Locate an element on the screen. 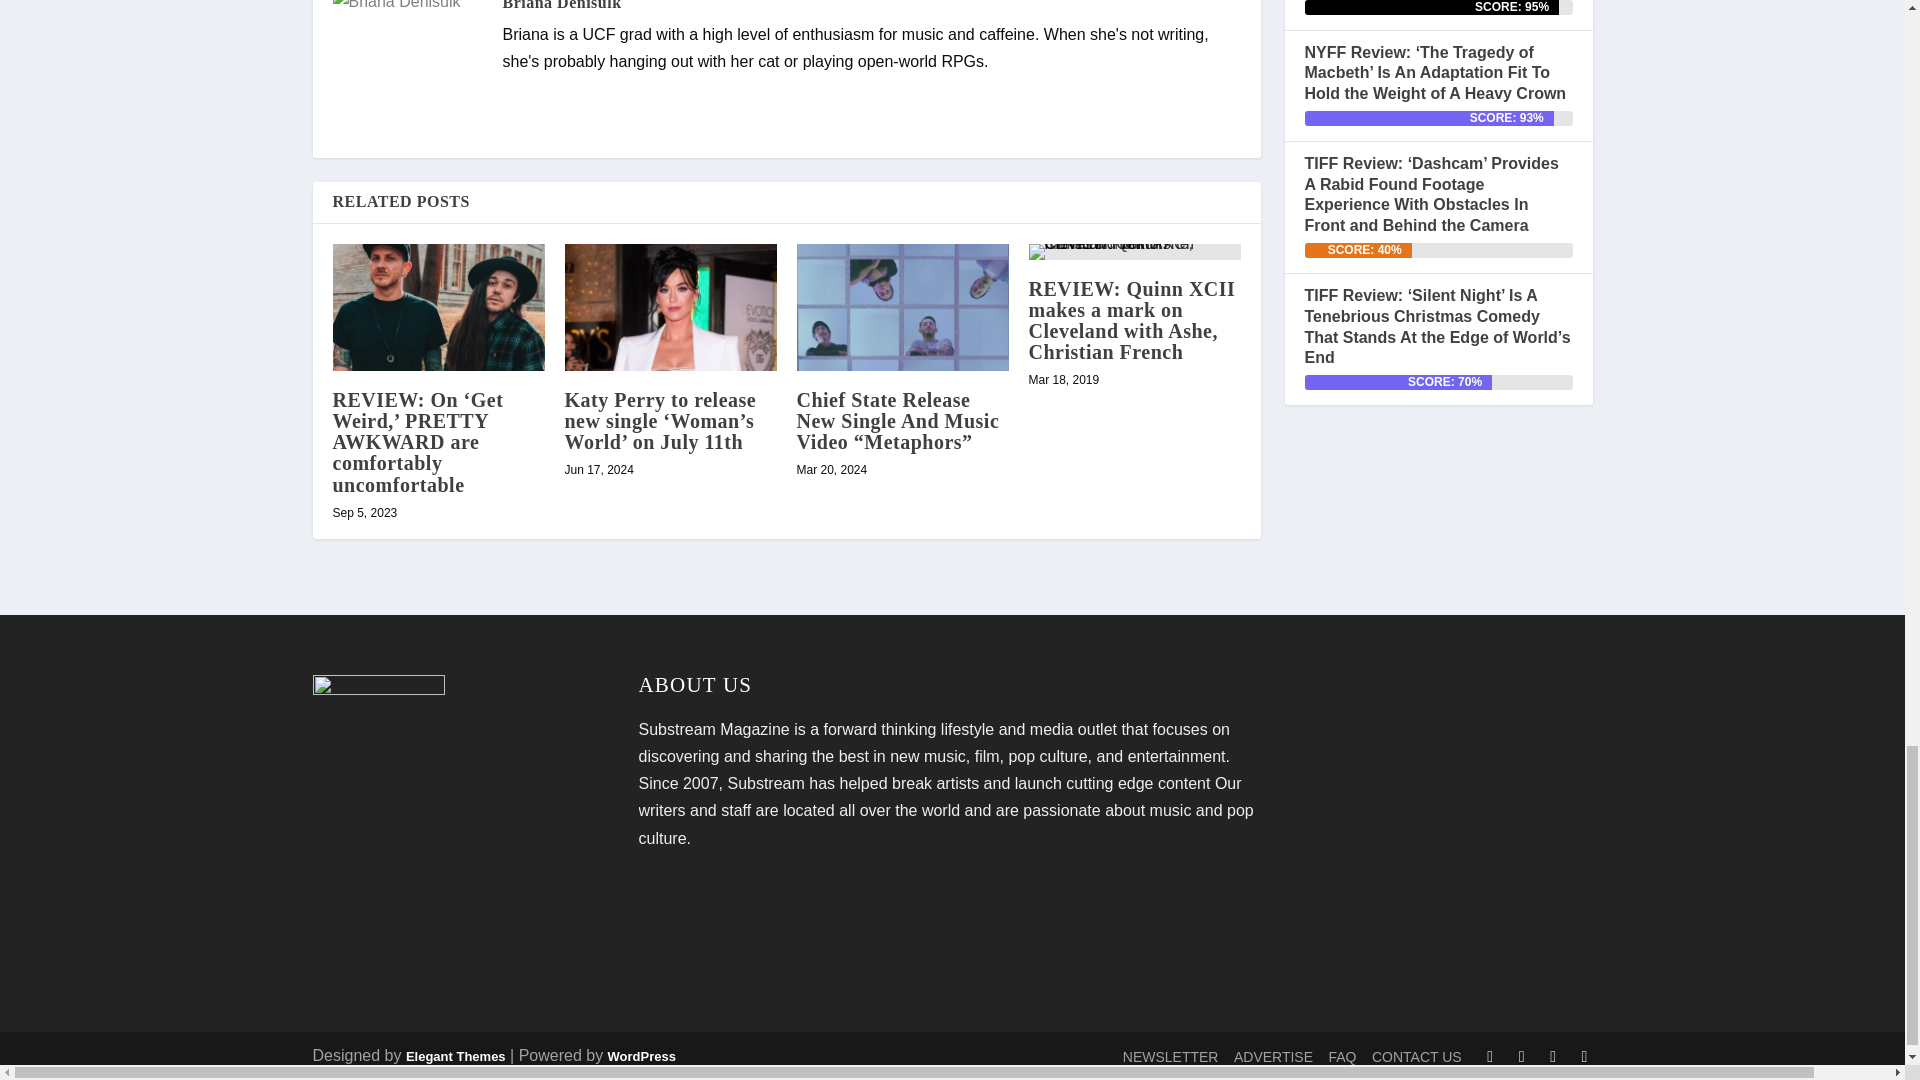 The height and width of the screenshot is (1080, 1920). View all posts by Briana Denisulk is located at coordinates (560, 5).